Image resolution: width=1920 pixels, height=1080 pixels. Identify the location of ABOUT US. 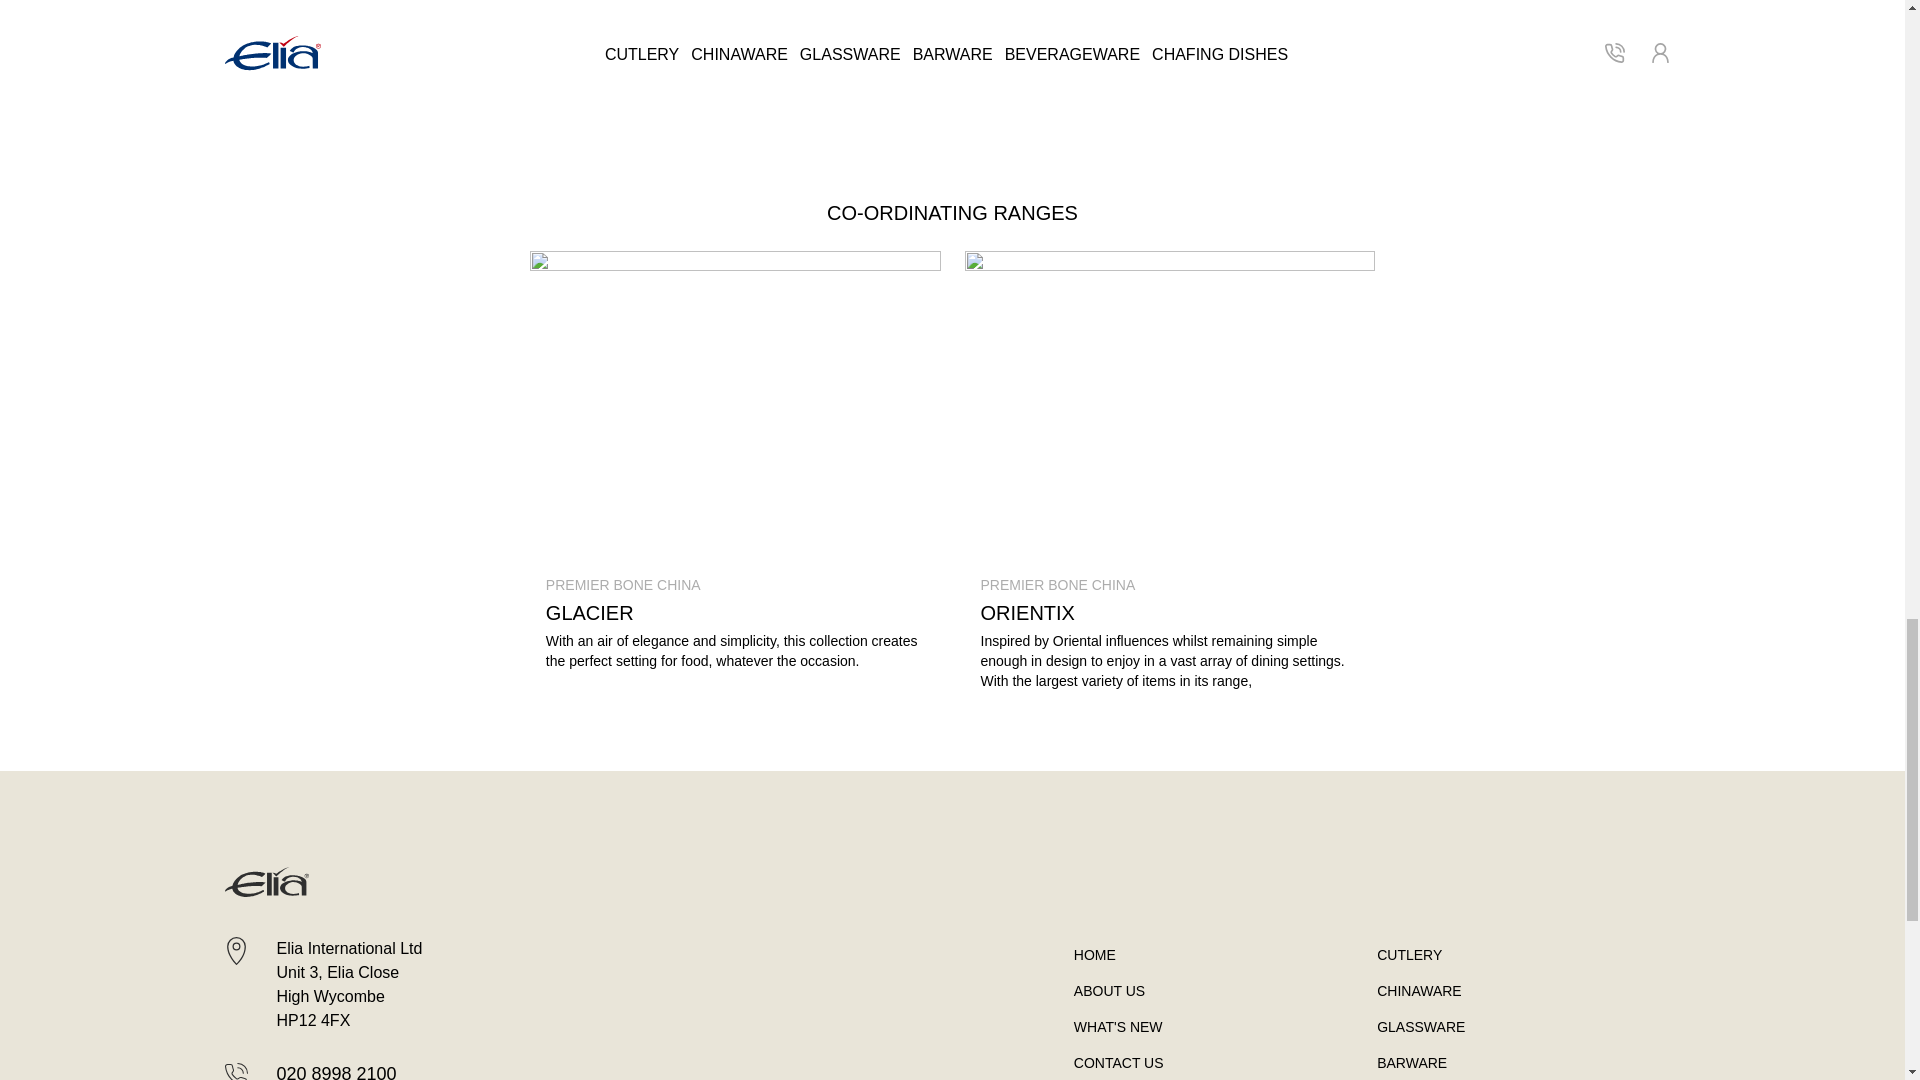
(1108, 990).